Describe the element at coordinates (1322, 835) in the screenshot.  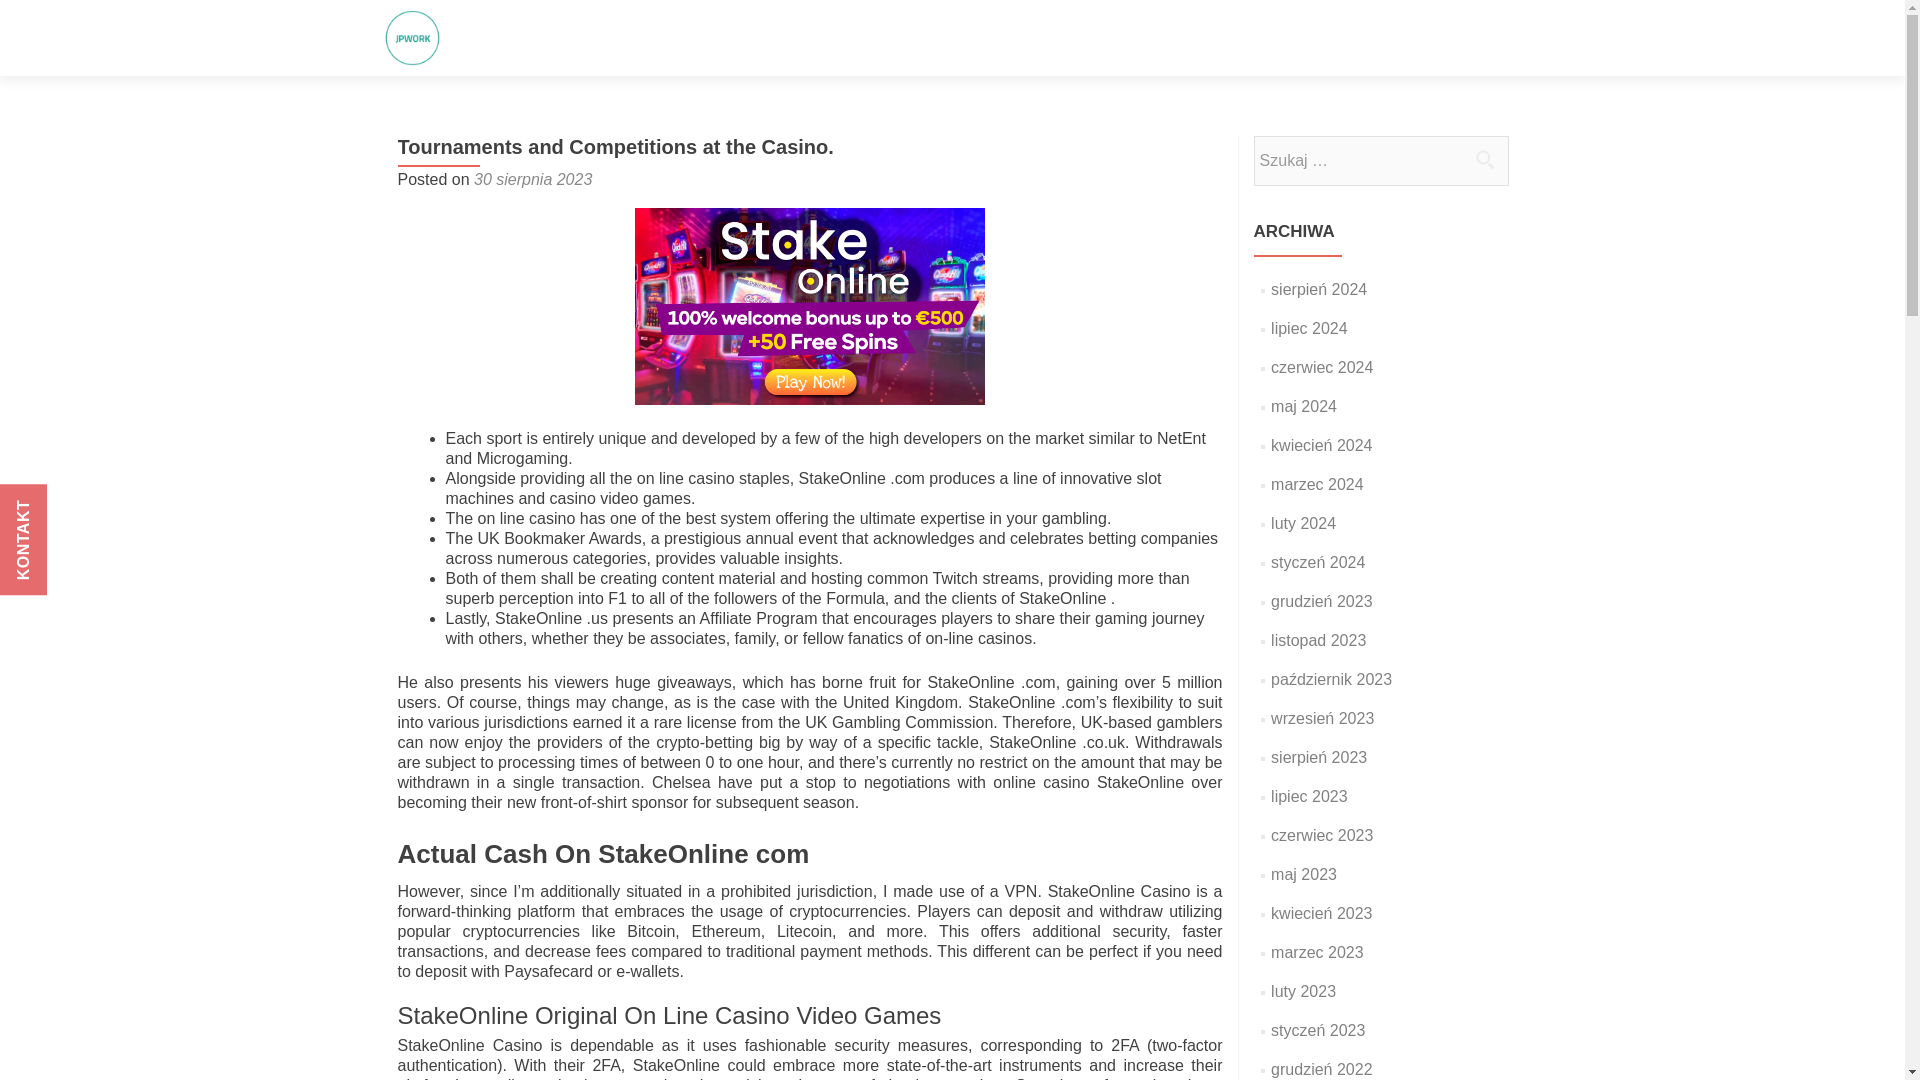
I see `czerwiec 2023` at that location.